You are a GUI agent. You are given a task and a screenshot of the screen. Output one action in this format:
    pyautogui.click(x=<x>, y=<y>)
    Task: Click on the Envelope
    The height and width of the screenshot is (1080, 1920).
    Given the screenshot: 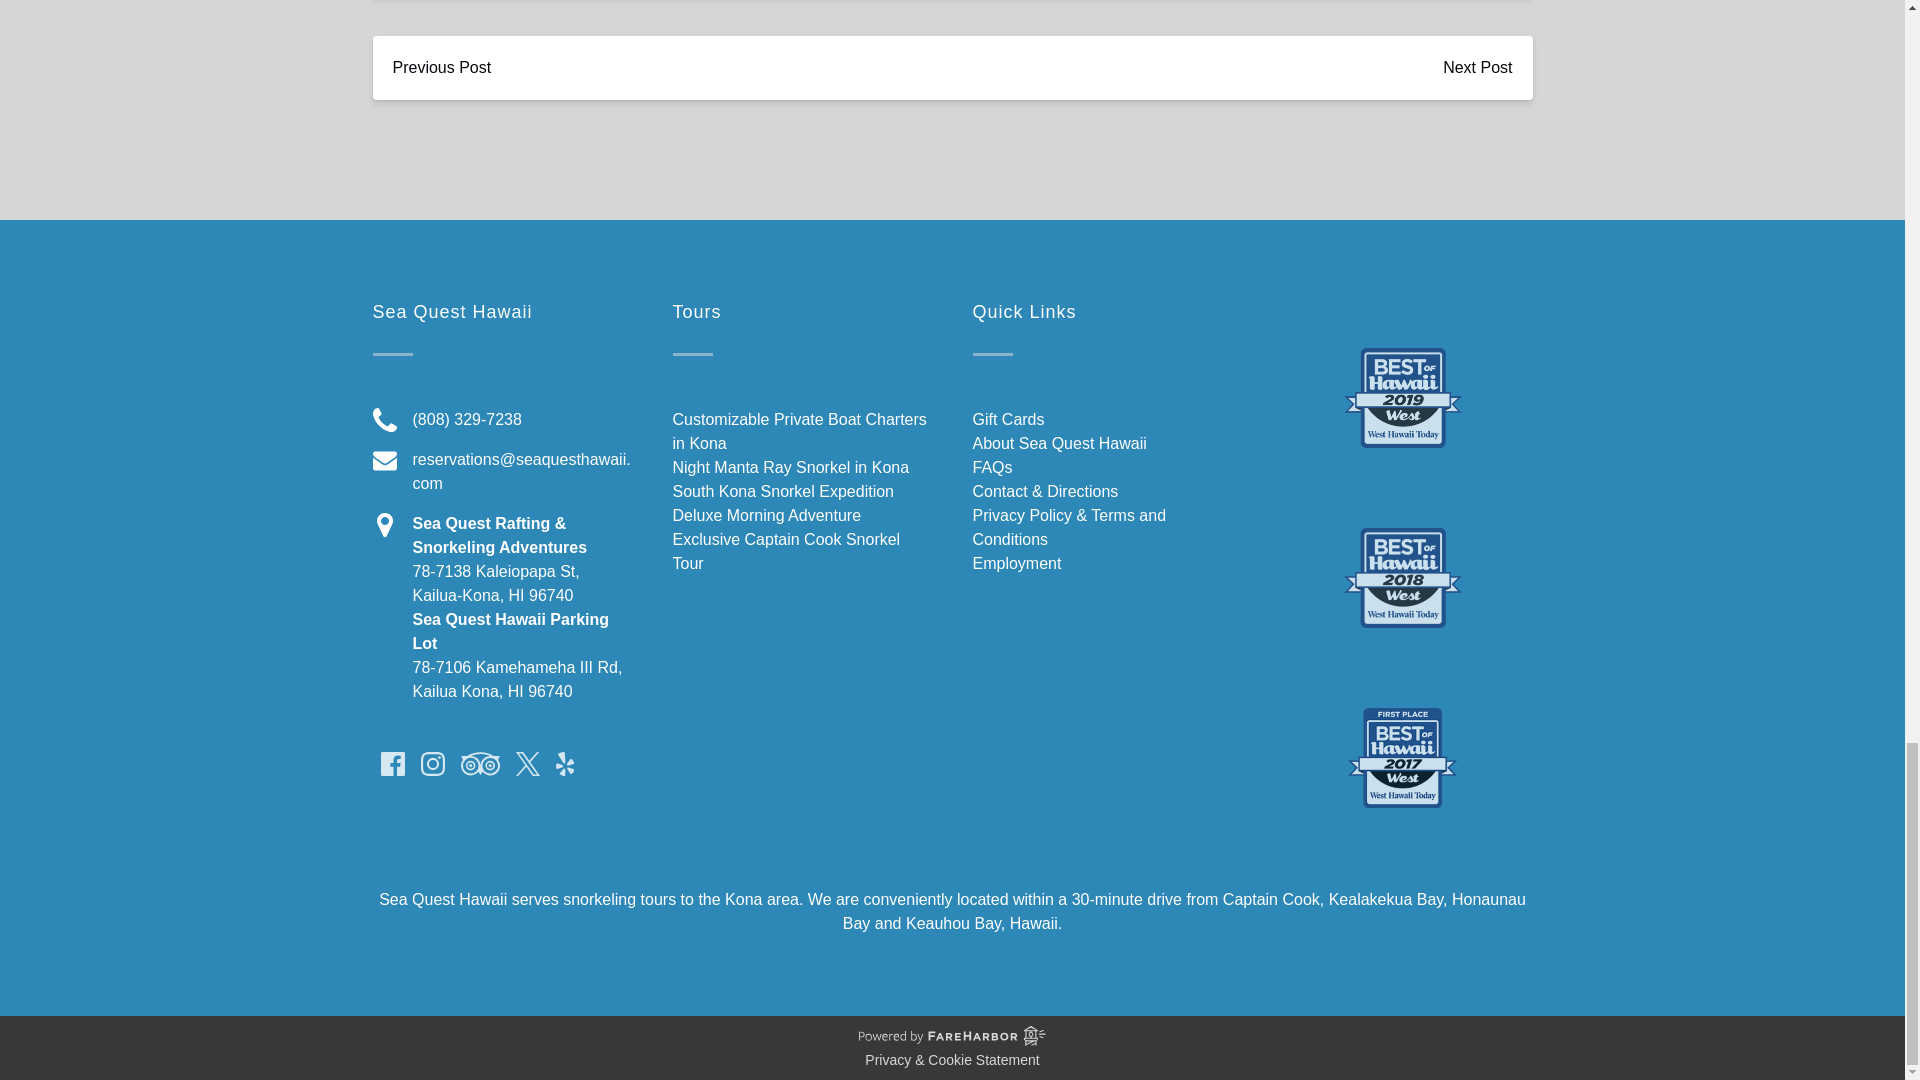 What is the action you would take?
    pyautogui.click(x=384, y=461)
    